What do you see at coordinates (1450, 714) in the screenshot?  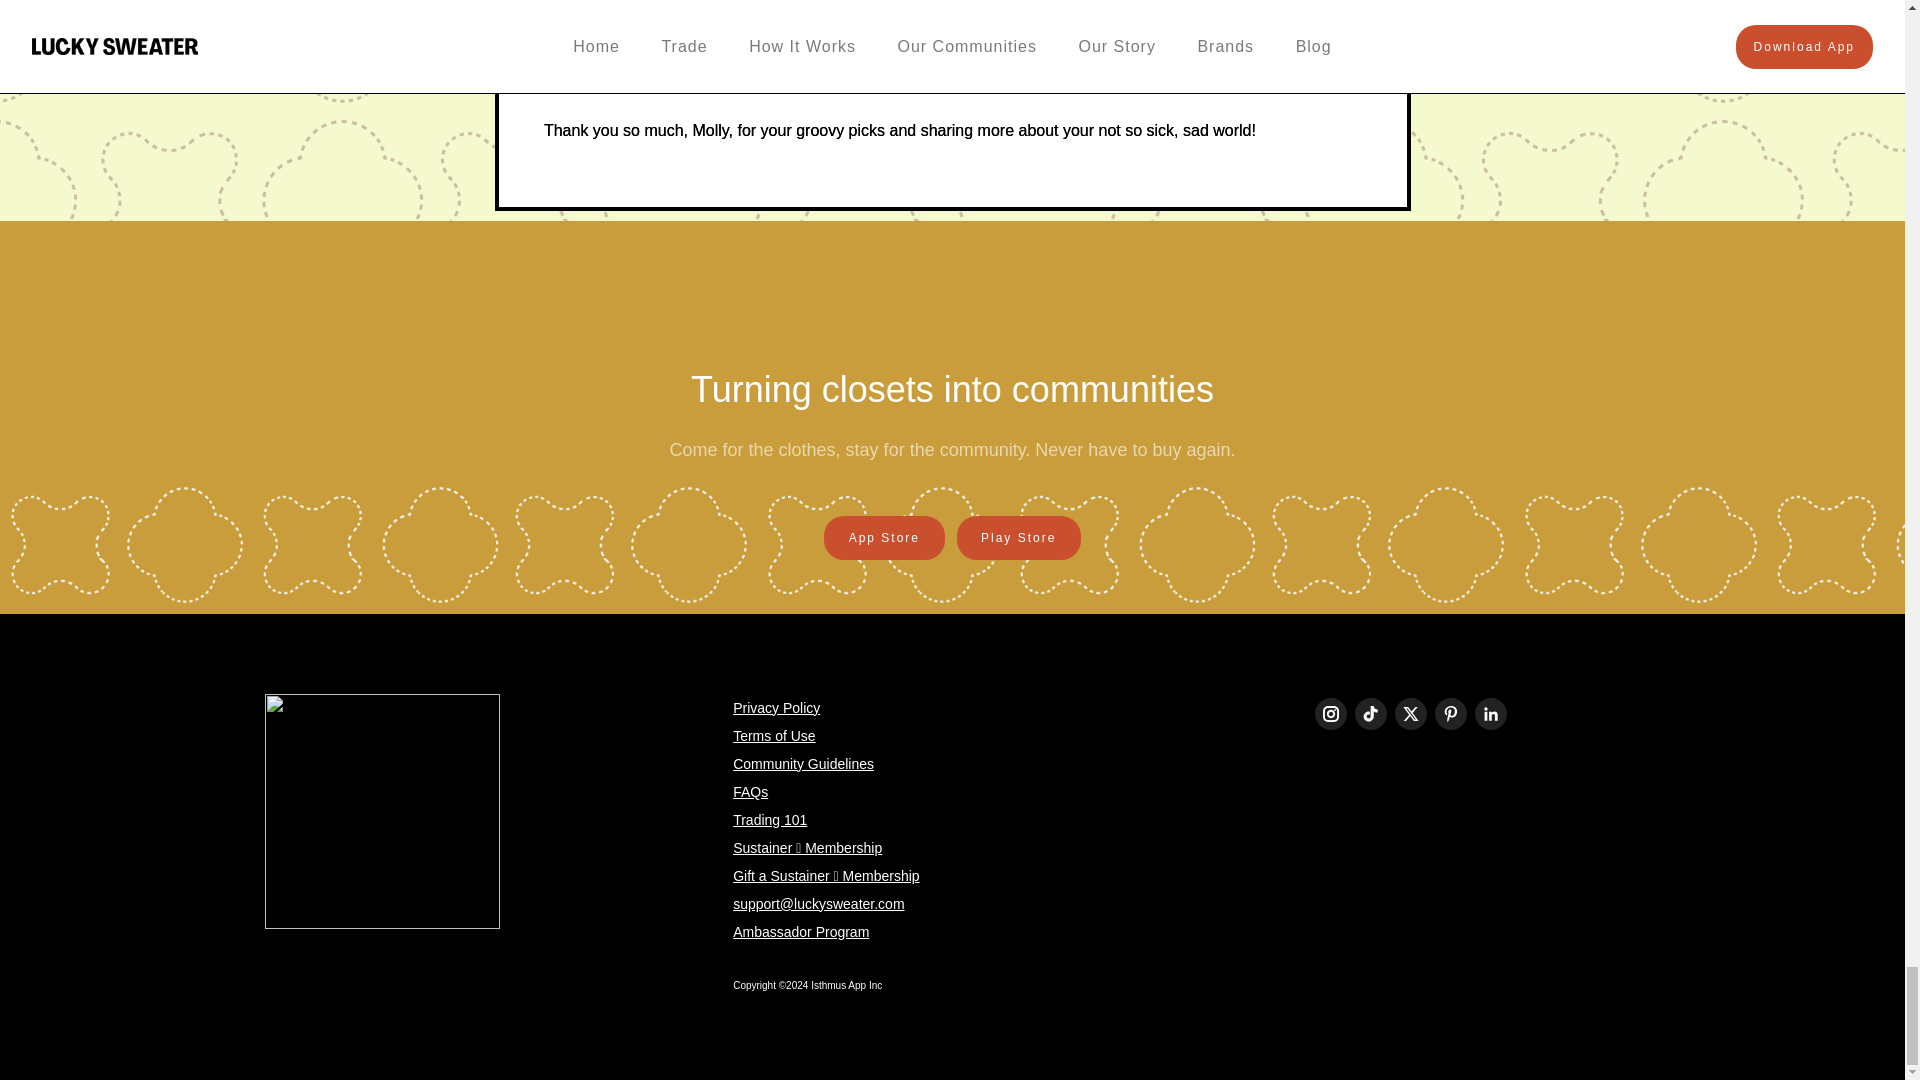 I see `Pinterest` at bounding box center [1450, 714].